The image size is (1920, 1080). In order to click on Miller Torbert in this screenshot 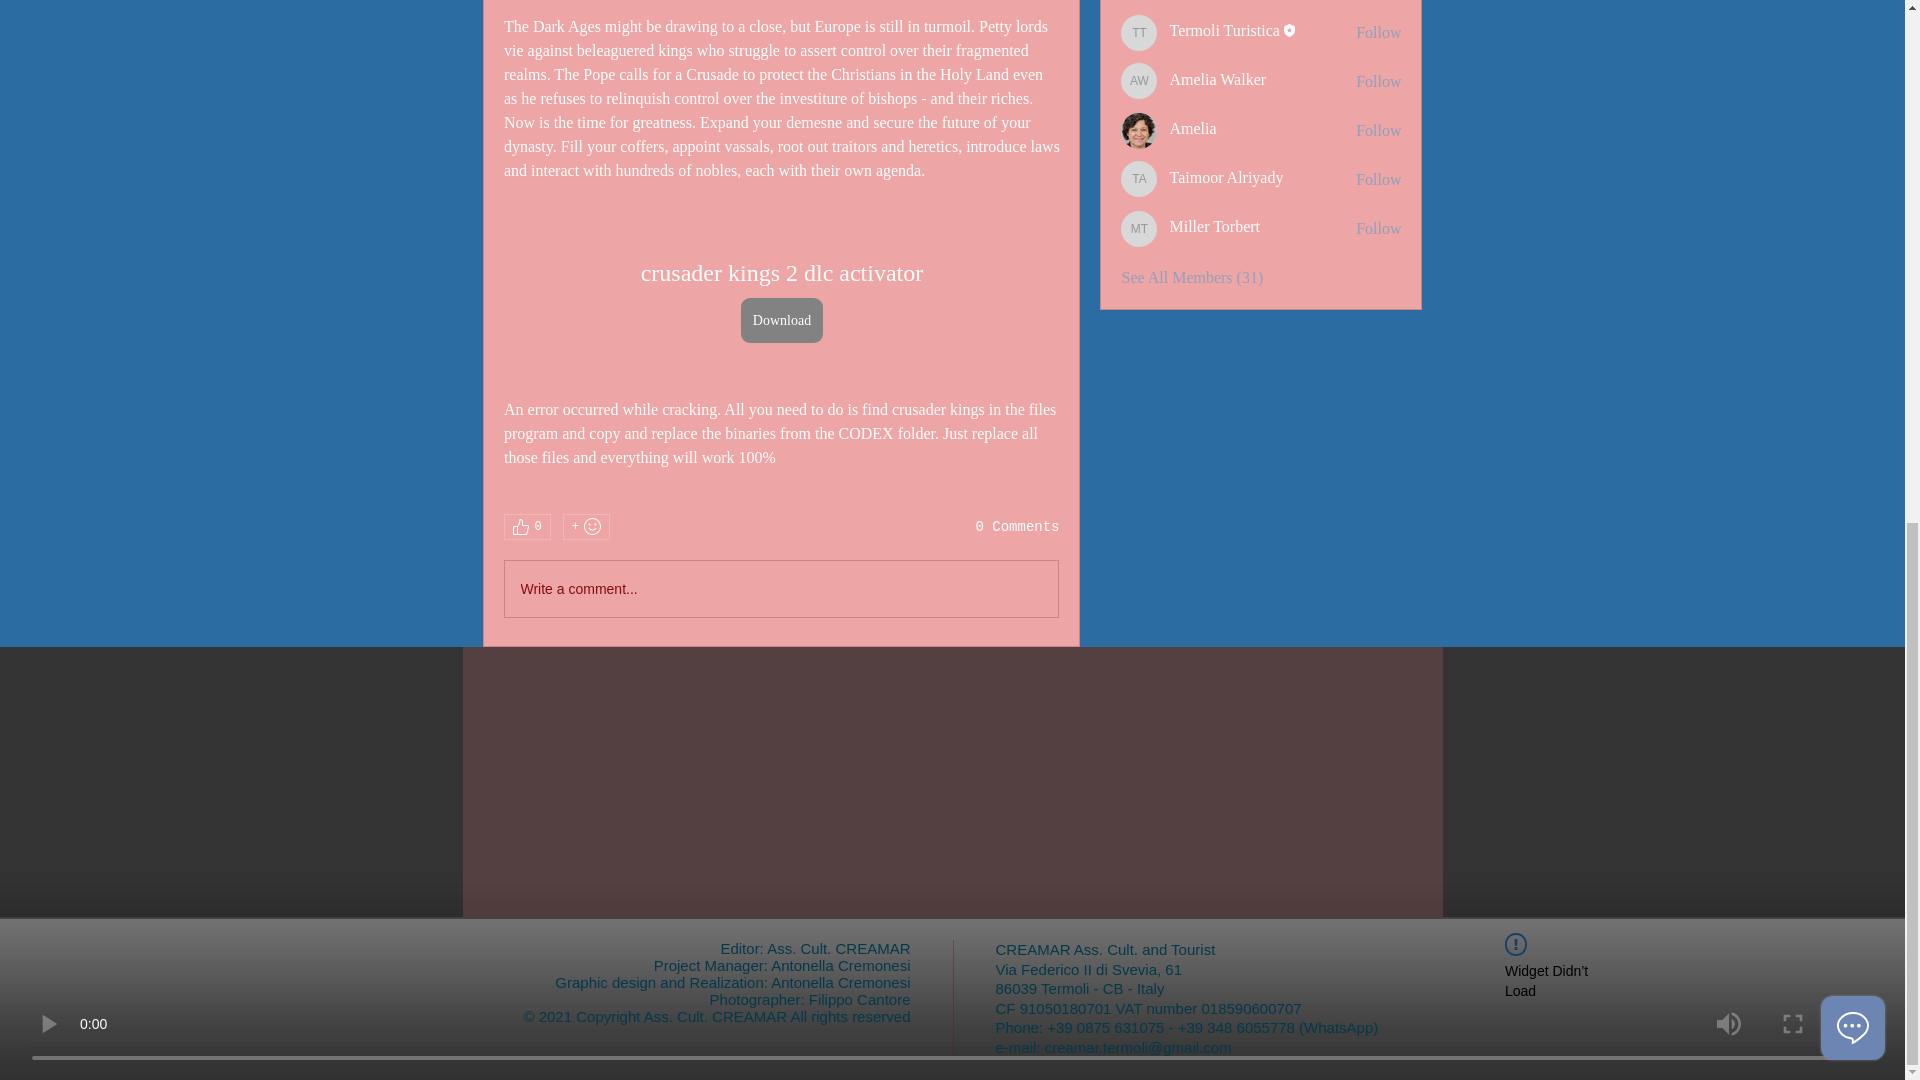, I will do `click(1139, 228)`.